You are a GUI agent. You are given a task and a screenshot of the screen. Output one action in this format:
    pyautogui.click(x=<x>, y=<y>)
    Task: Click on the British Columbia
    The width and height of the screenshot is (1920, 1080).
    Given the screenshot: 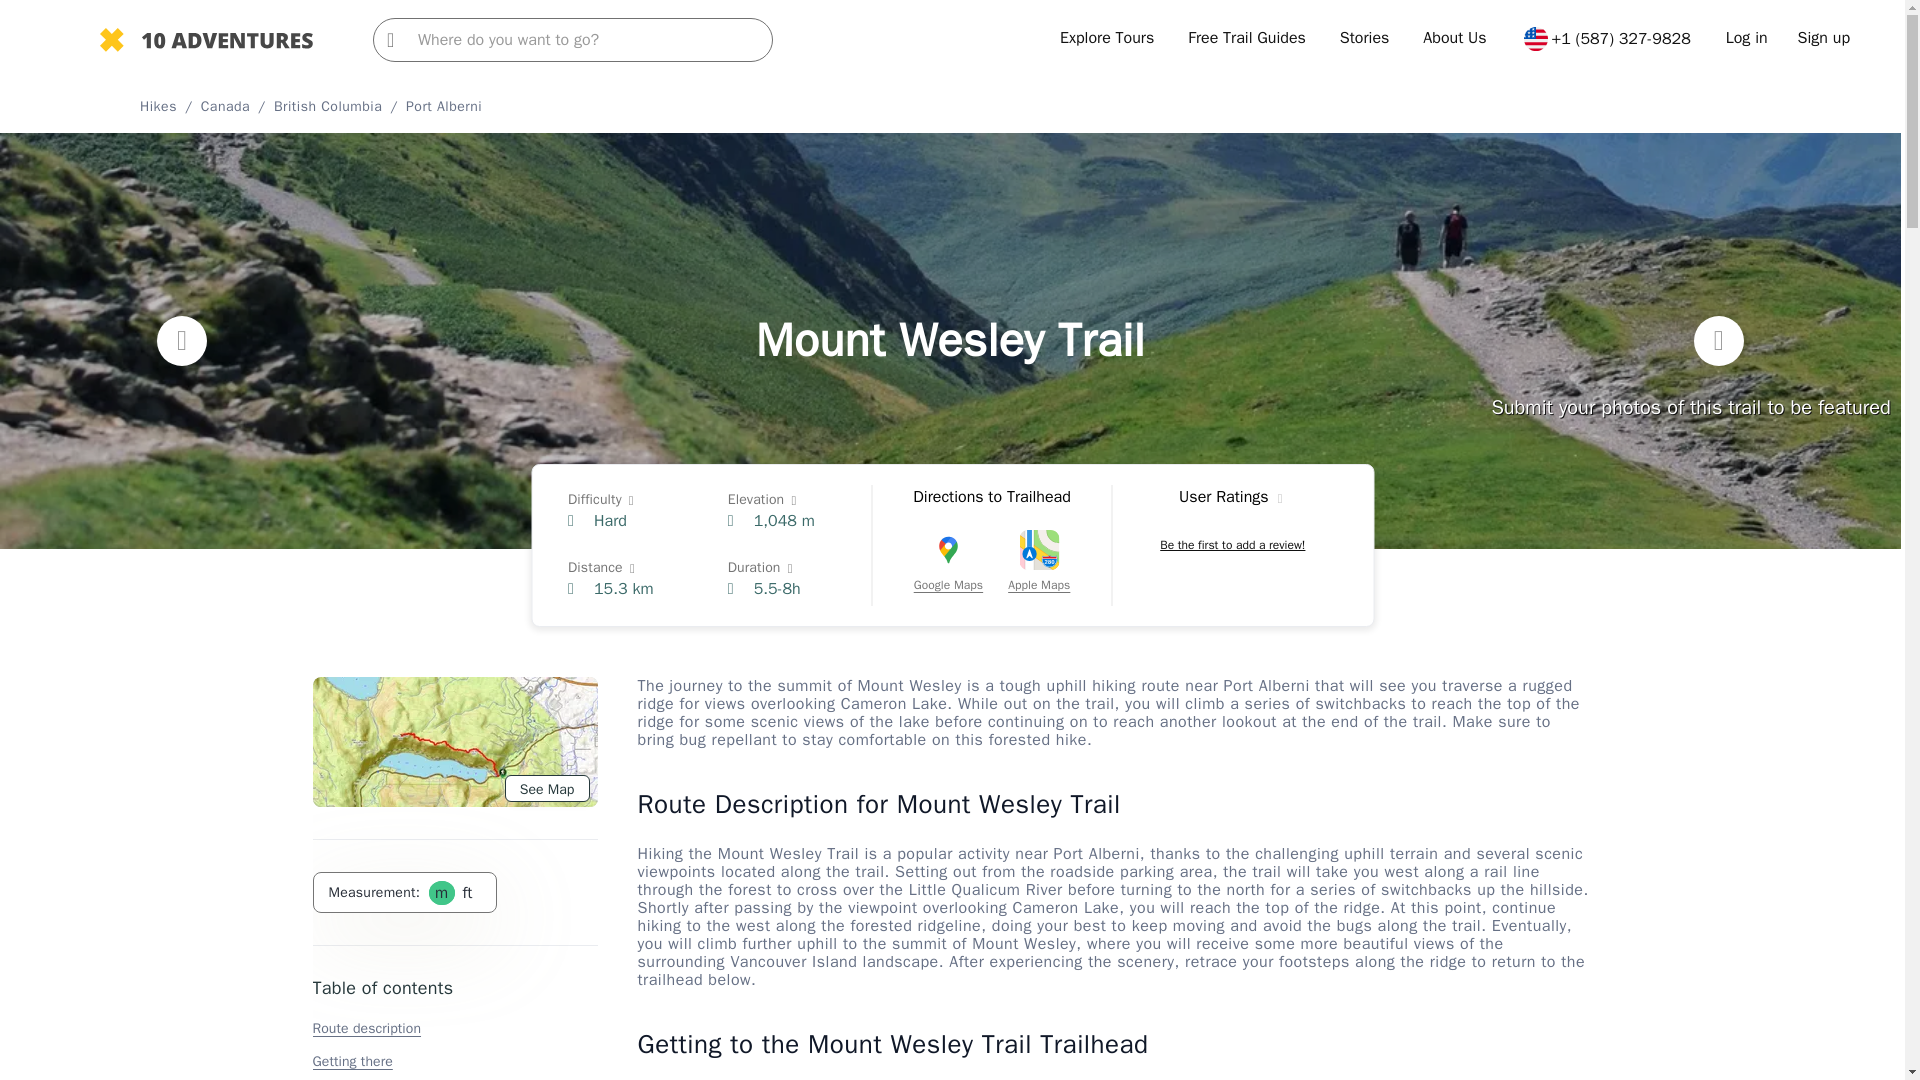 What is the action you would take?
    pyautogui.click(x=328, y=106)
    